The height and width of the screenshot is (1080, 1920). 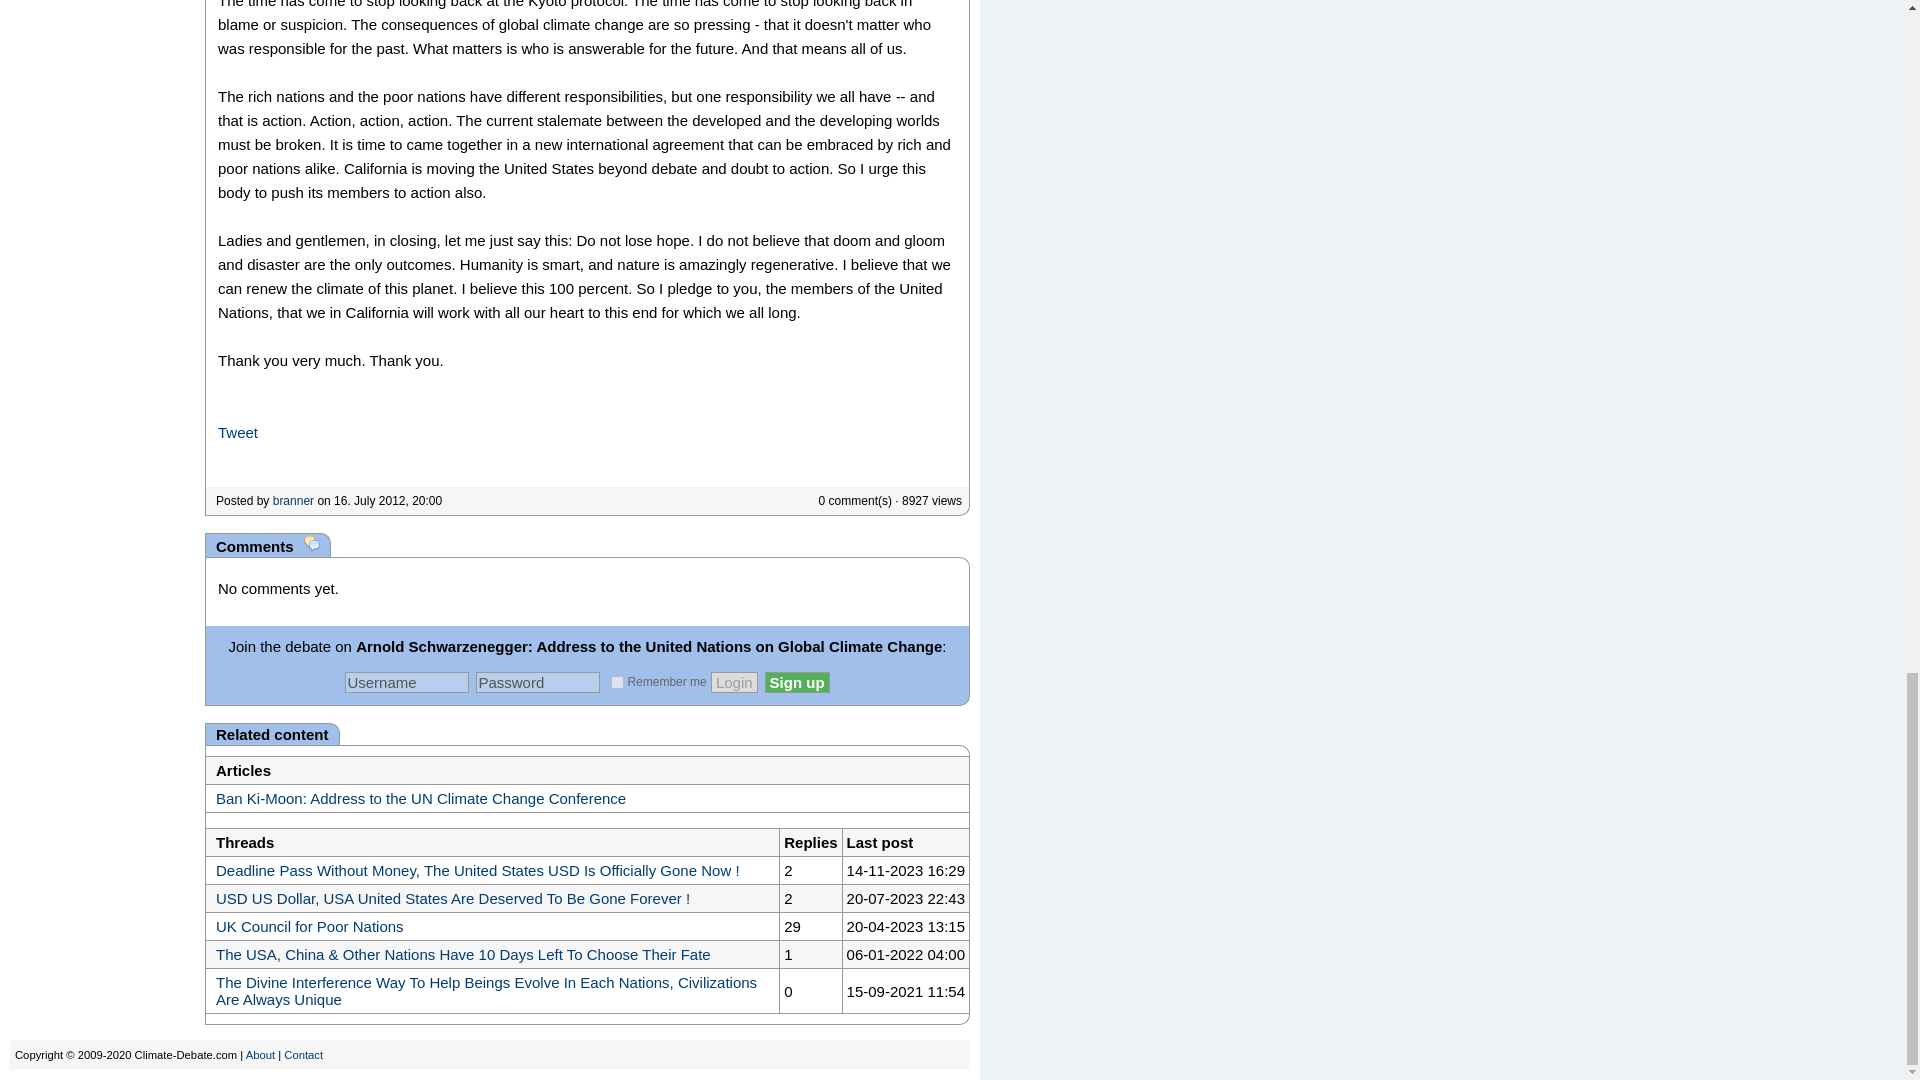 I want to click on Username, so click(x=406, y=682).